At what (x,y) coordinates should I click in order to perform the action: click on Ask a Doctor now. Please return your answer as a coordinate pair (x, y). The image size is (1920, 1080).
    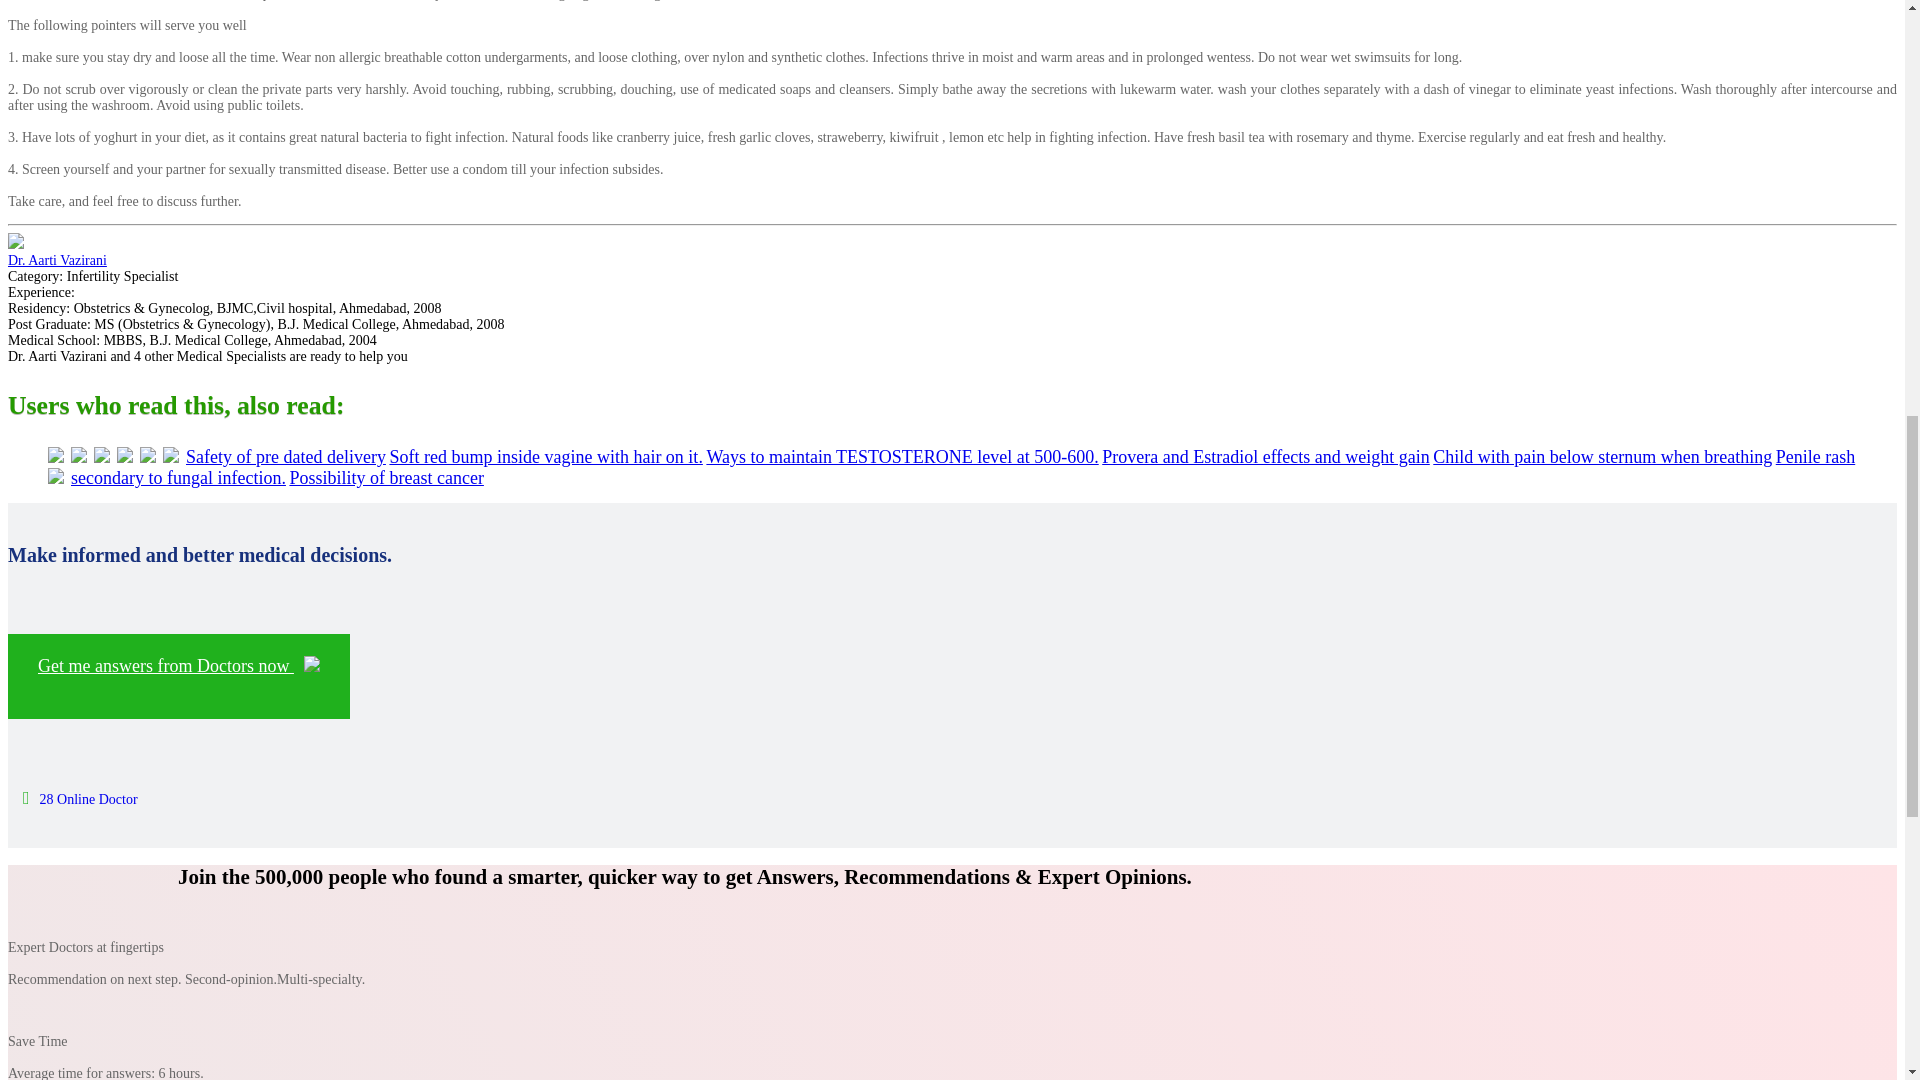
    Looking at the image, I should click on (178, 676).